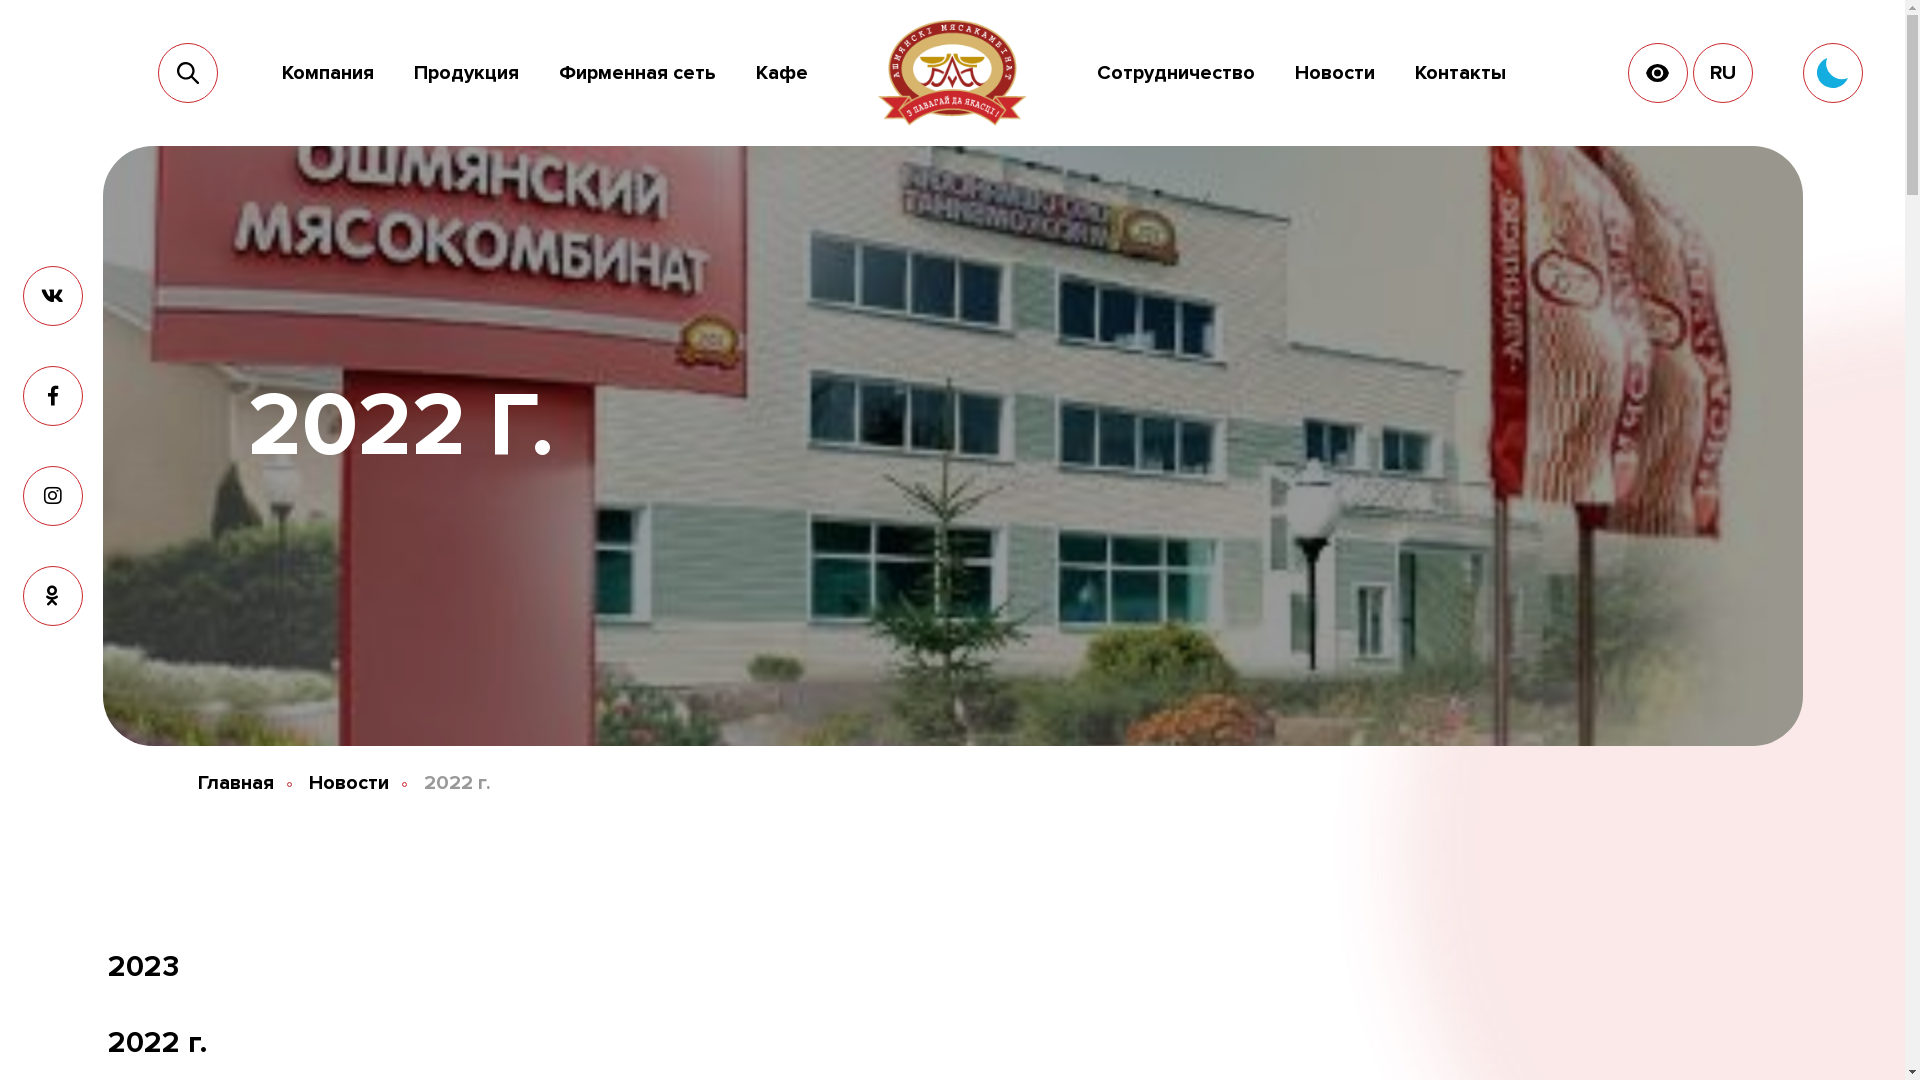 The height and width of the screenshot is (1080, 1920). I want to click on RU, so click(1723, 73).